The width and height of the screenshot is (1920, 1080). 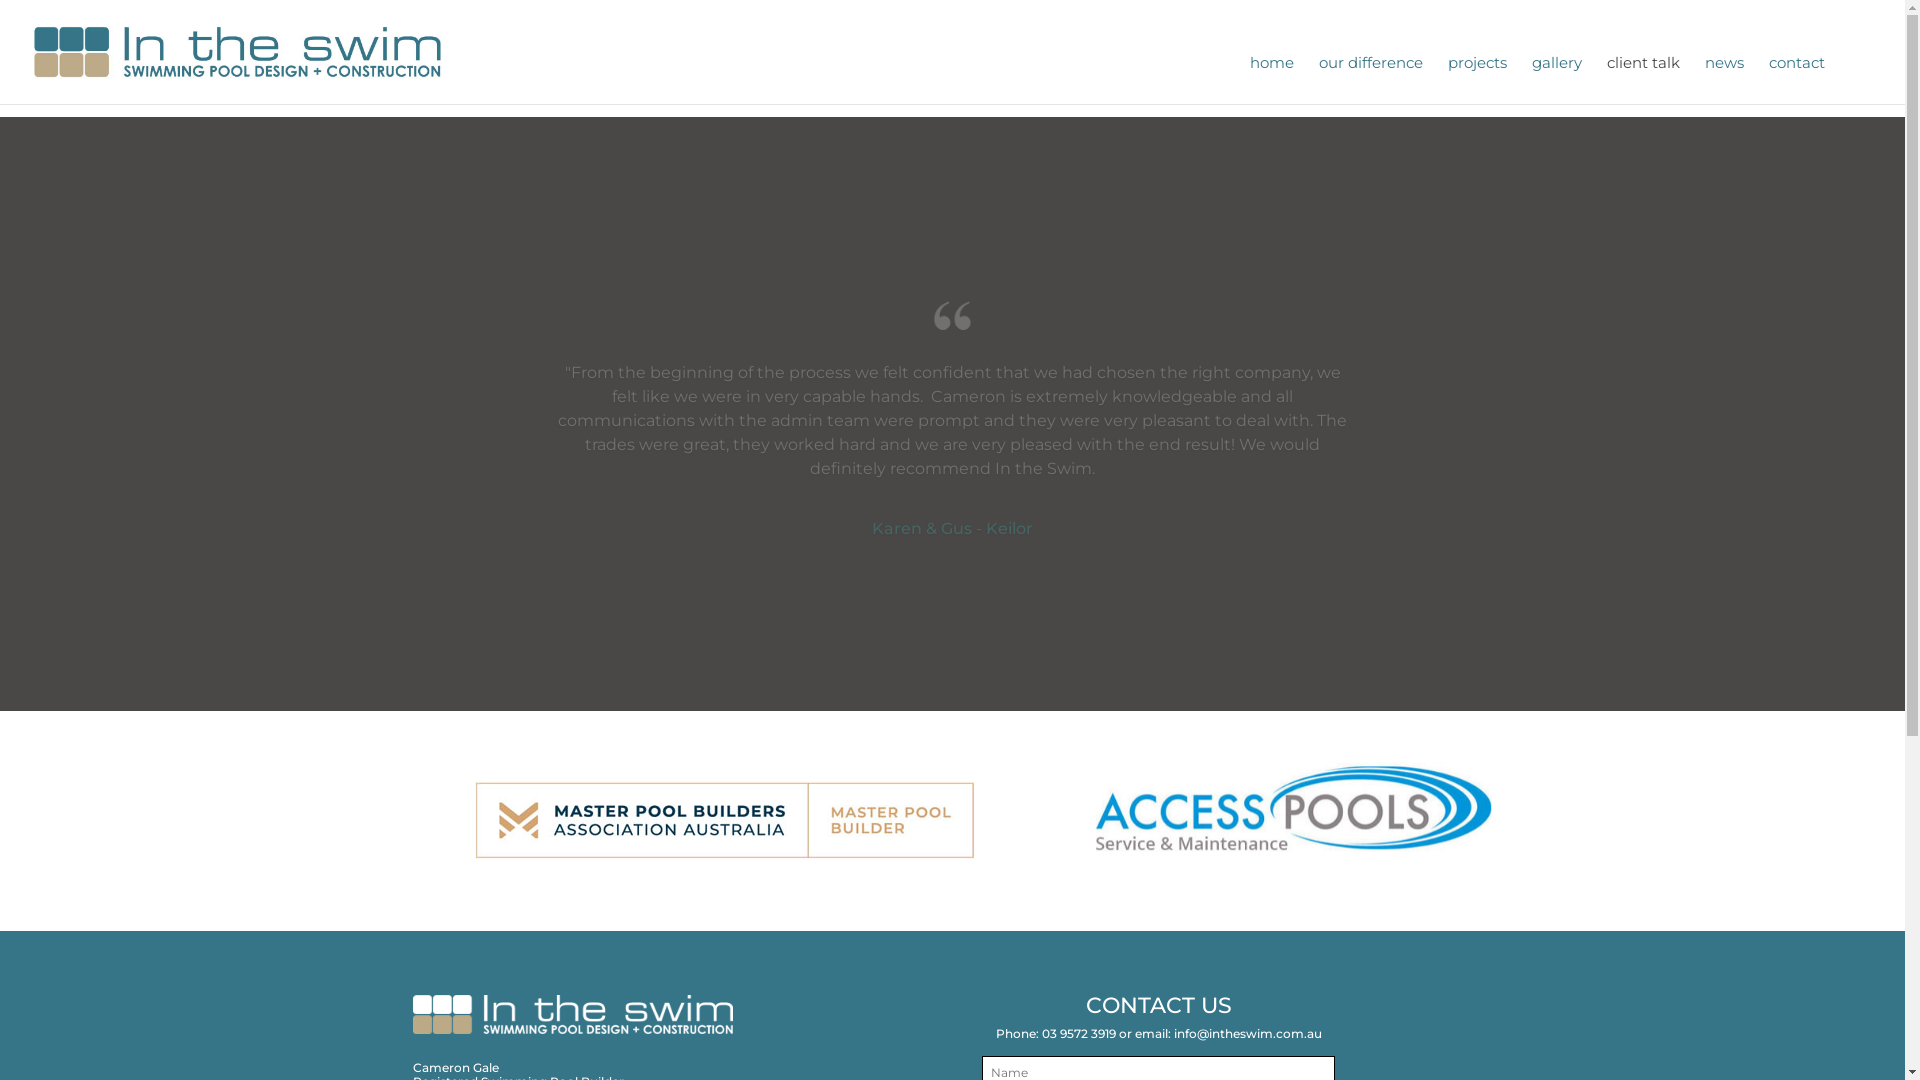 I want to click on news, so click(x=1724, y=80).